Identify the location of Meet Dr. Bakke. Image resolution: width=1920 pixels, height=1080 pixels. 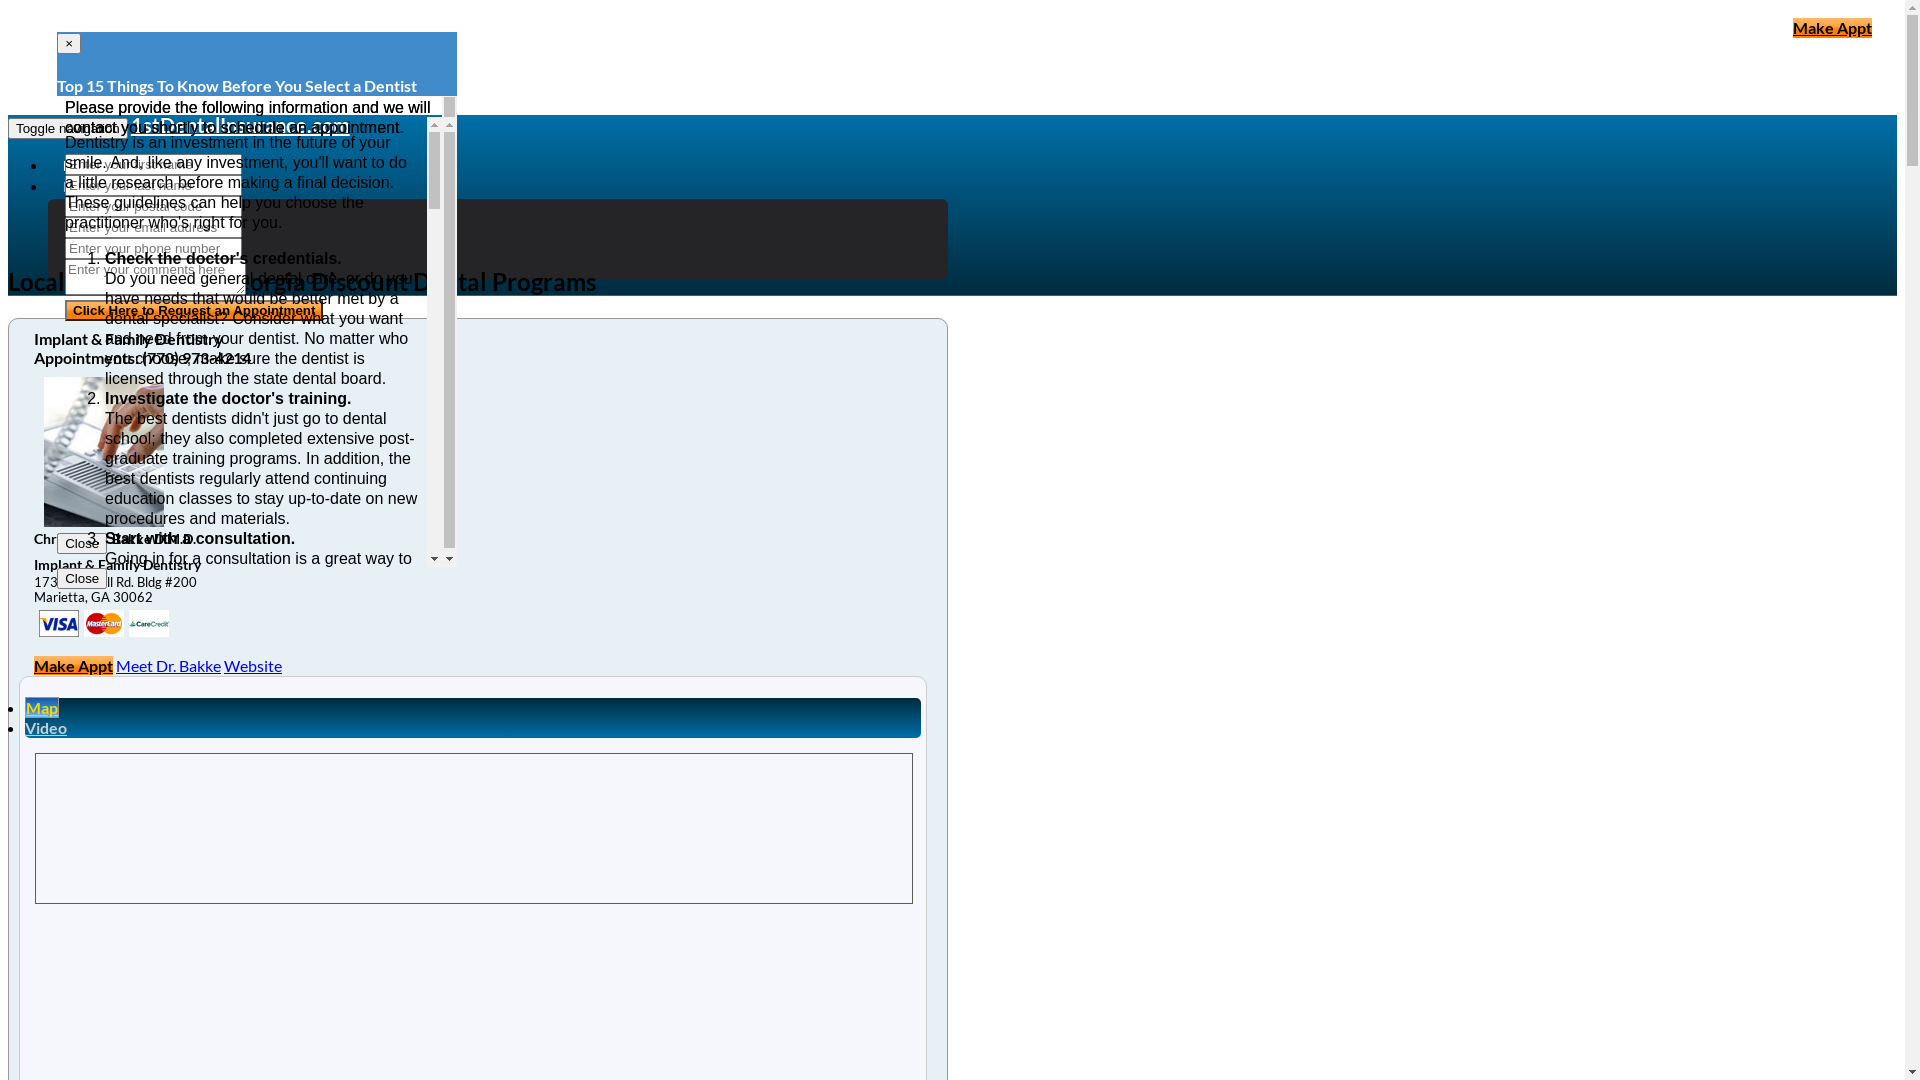
(168, 666).